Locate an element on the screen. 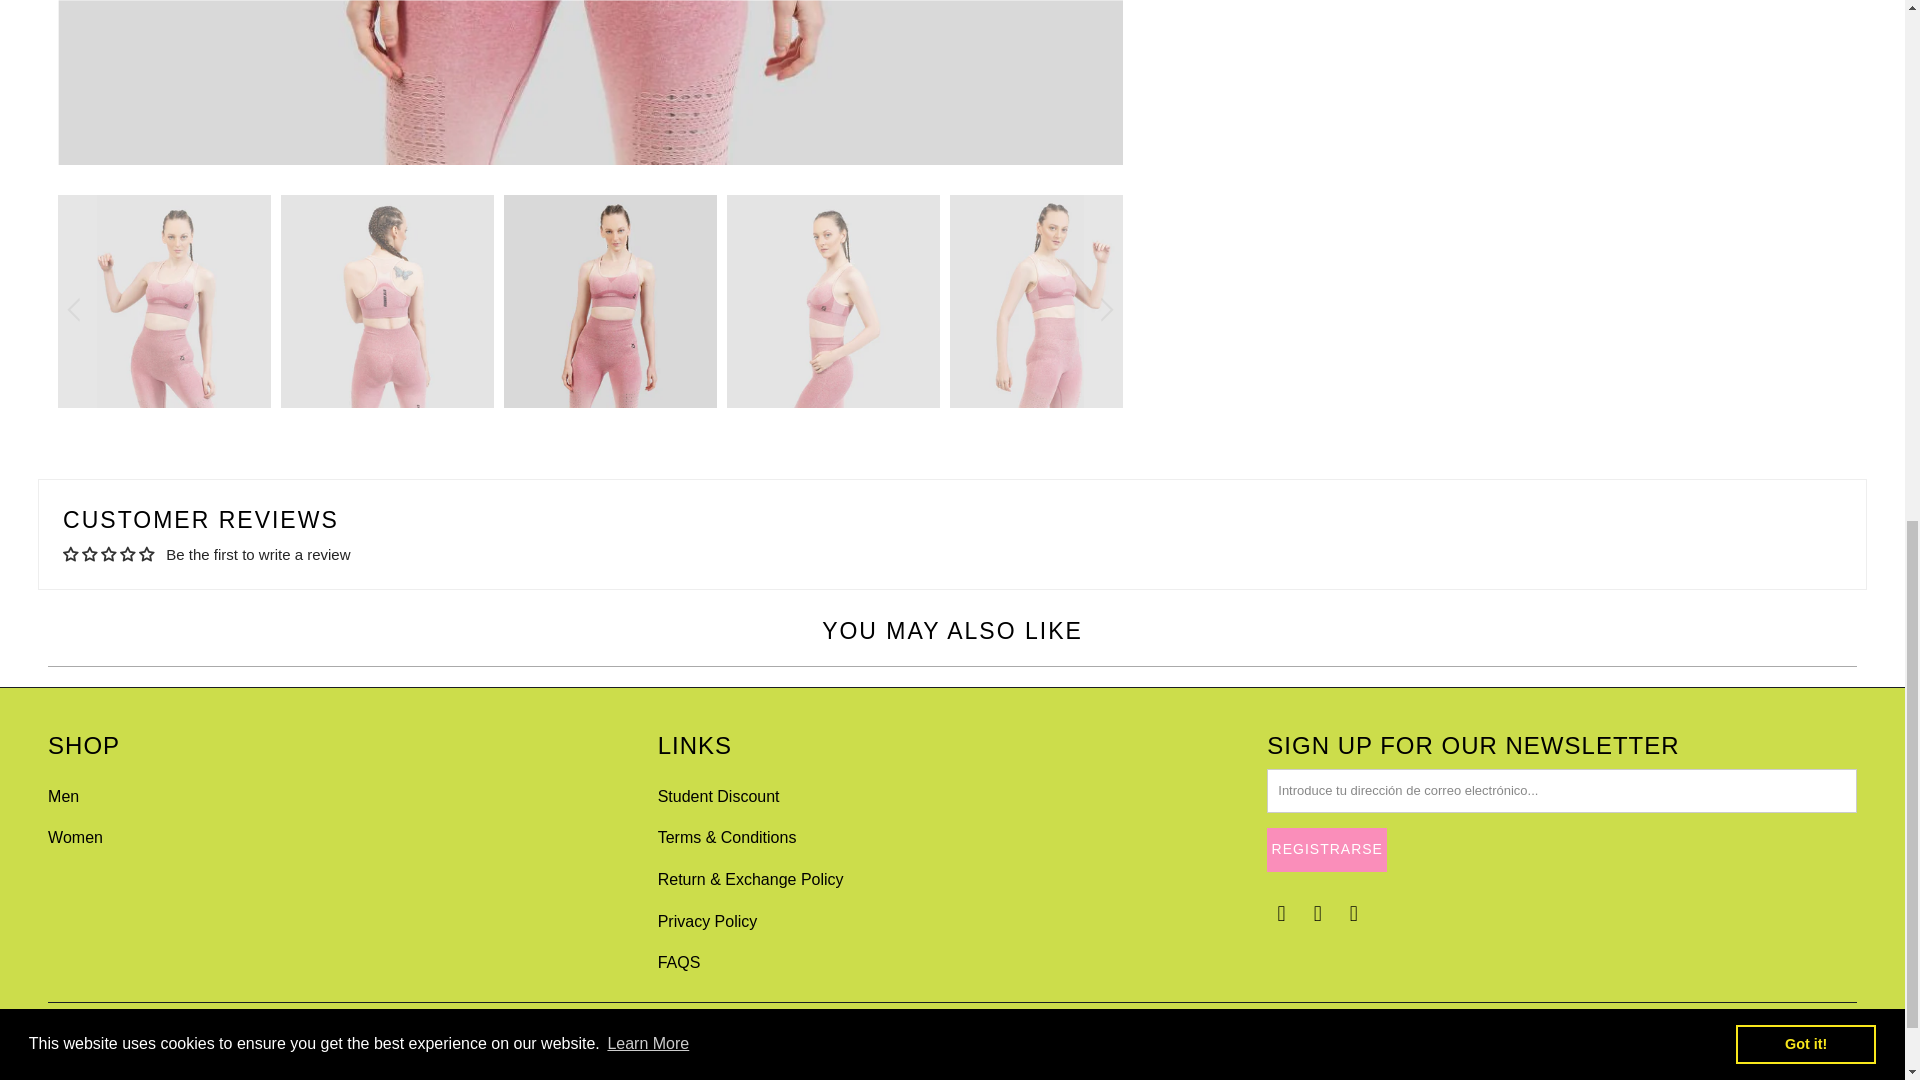 Image resolution: width=1920 pixels, height=1080 pixels. Gym Armour  on Instagram is located at coordinates (1318, 913).